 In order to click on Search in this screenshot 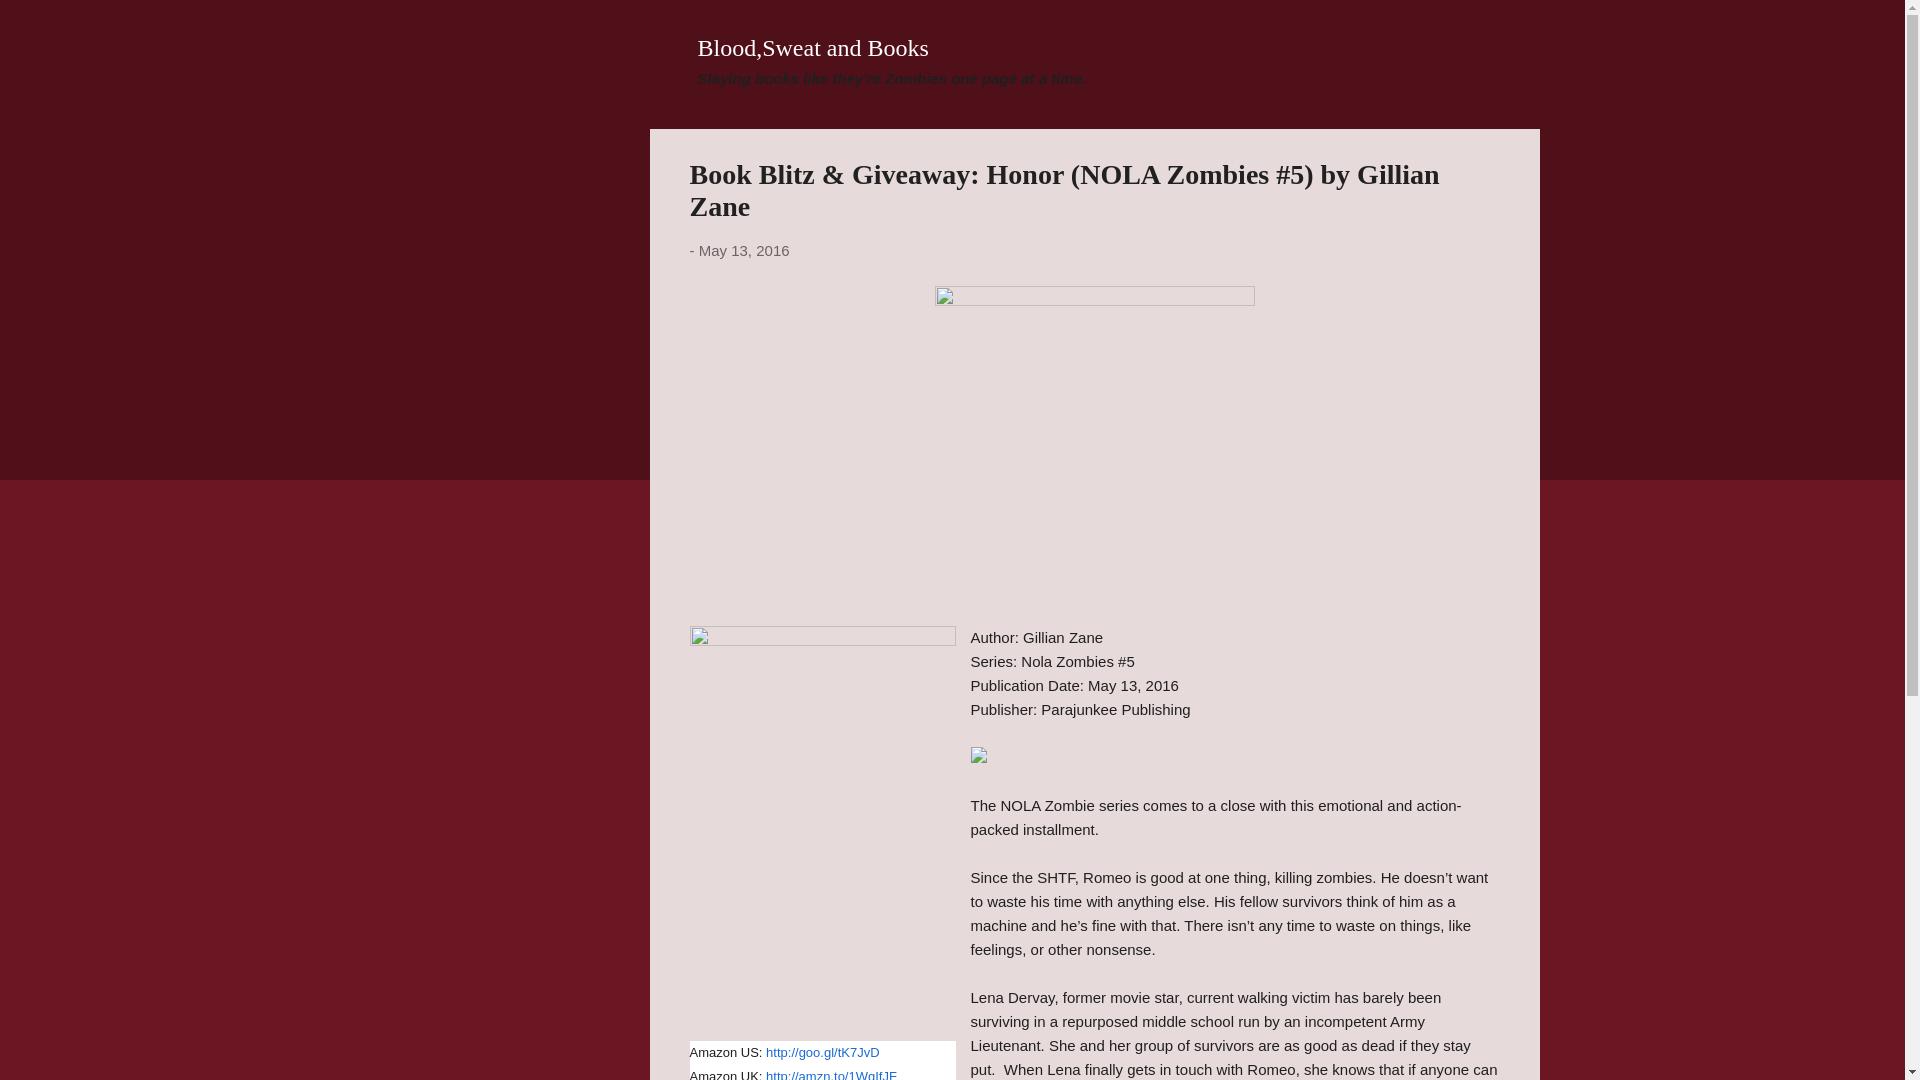, I will do `click(39, 24)`.